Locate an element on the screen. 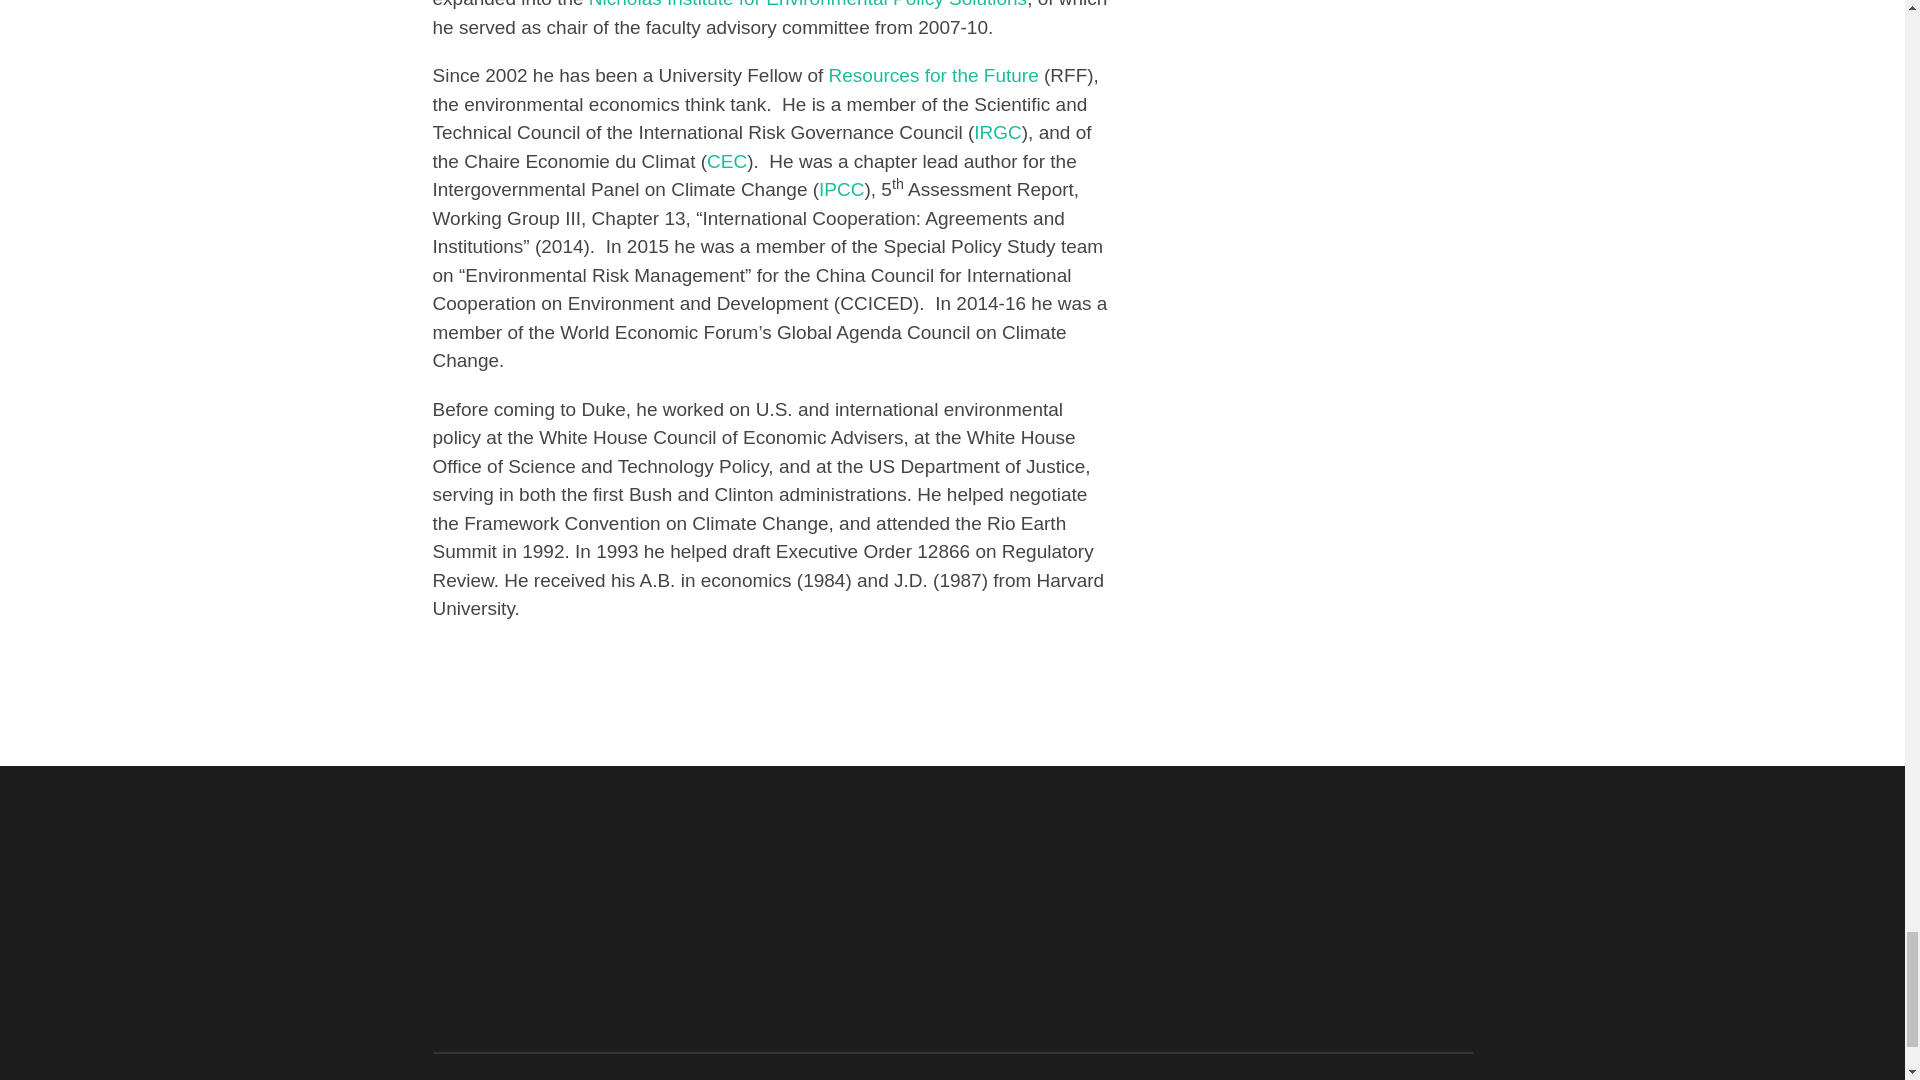 The image size is (1920, 1080). Nicholas Institute for Environmental Policy Solutions is located at coordinates (808, 4).